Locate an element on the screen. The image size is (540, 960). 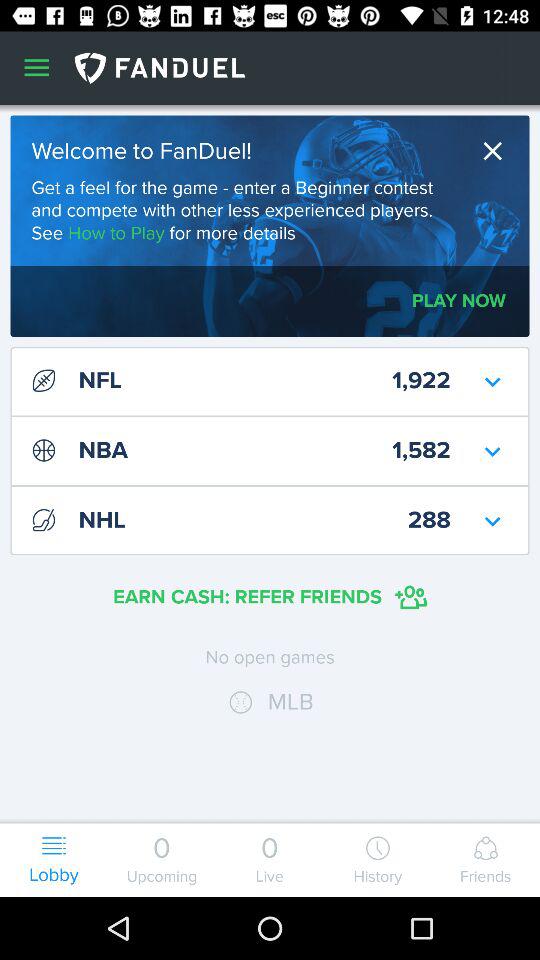
to close the video is located at coordinates (498, 150).